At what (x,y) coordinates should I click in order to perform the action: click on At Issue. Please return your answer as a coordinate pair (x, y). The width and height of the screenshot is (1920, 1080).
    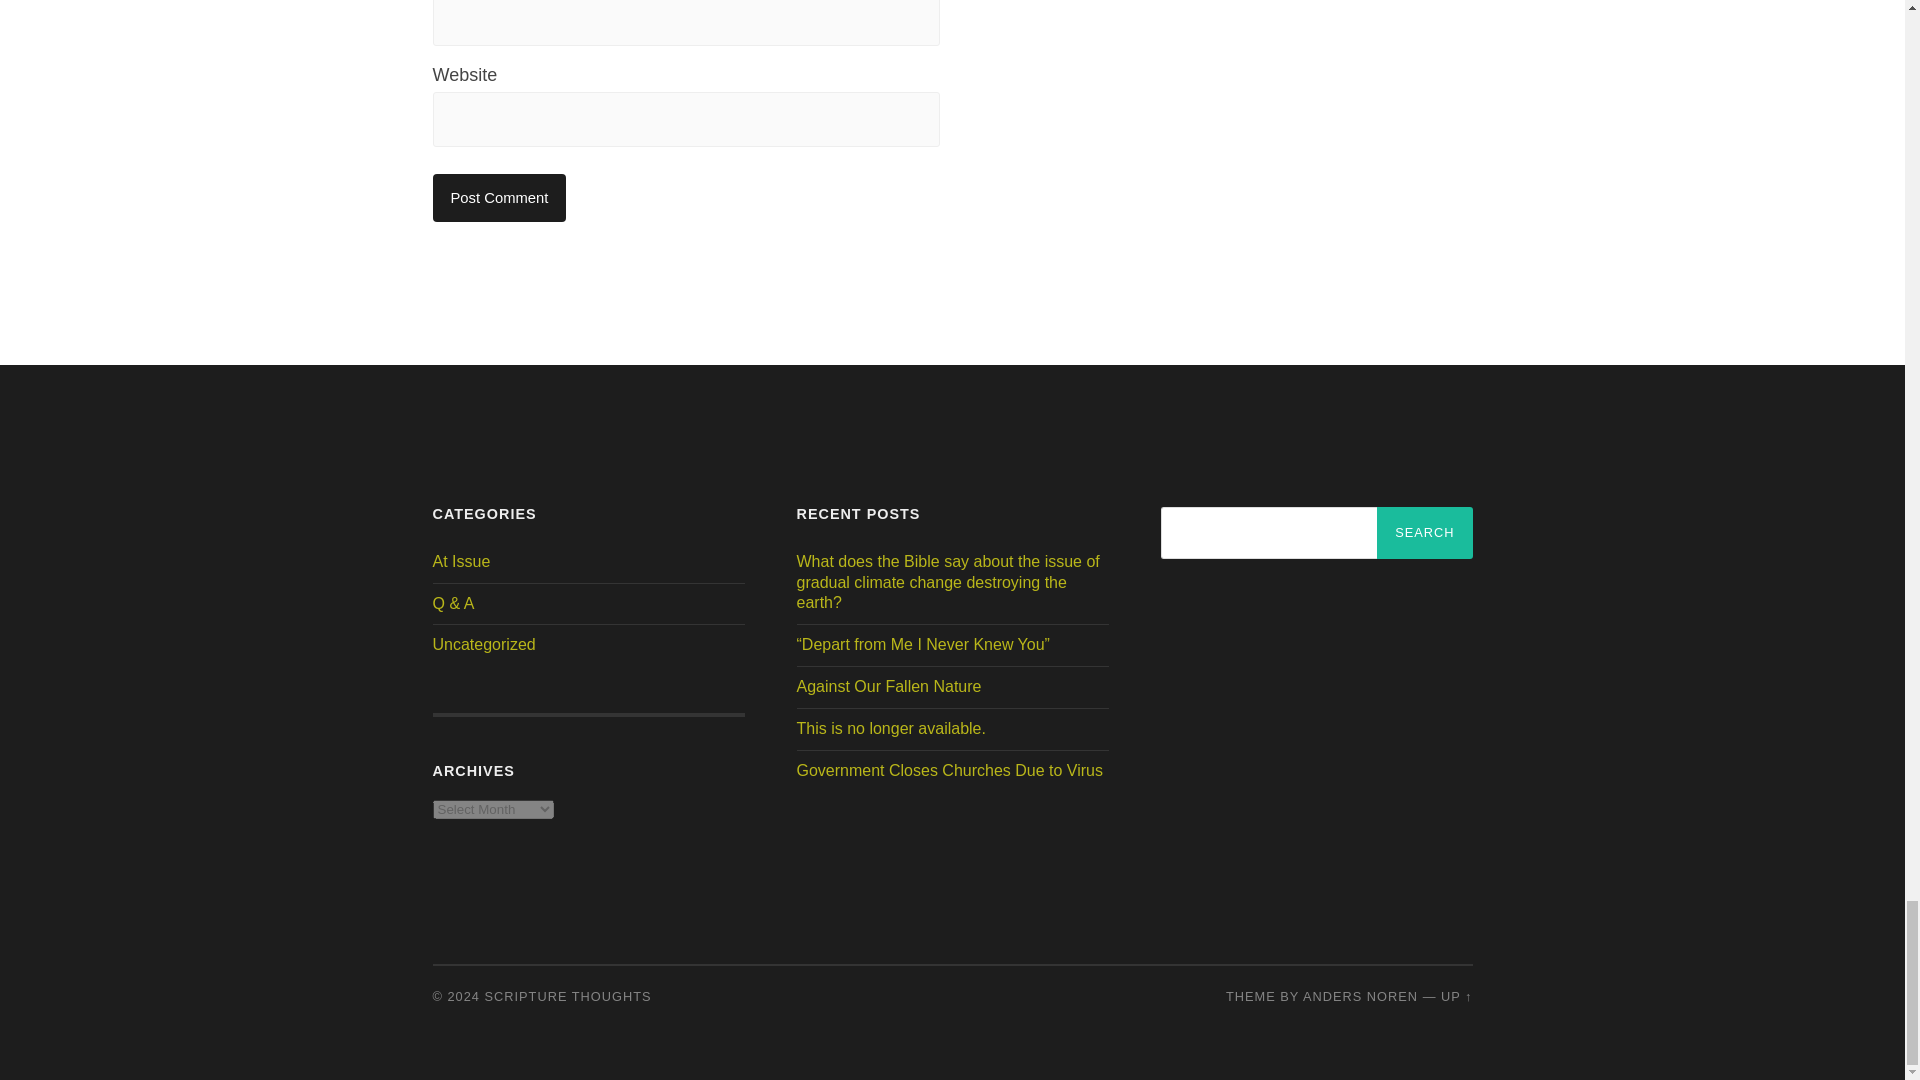
    Looking at the image, I should click on (460, 561).